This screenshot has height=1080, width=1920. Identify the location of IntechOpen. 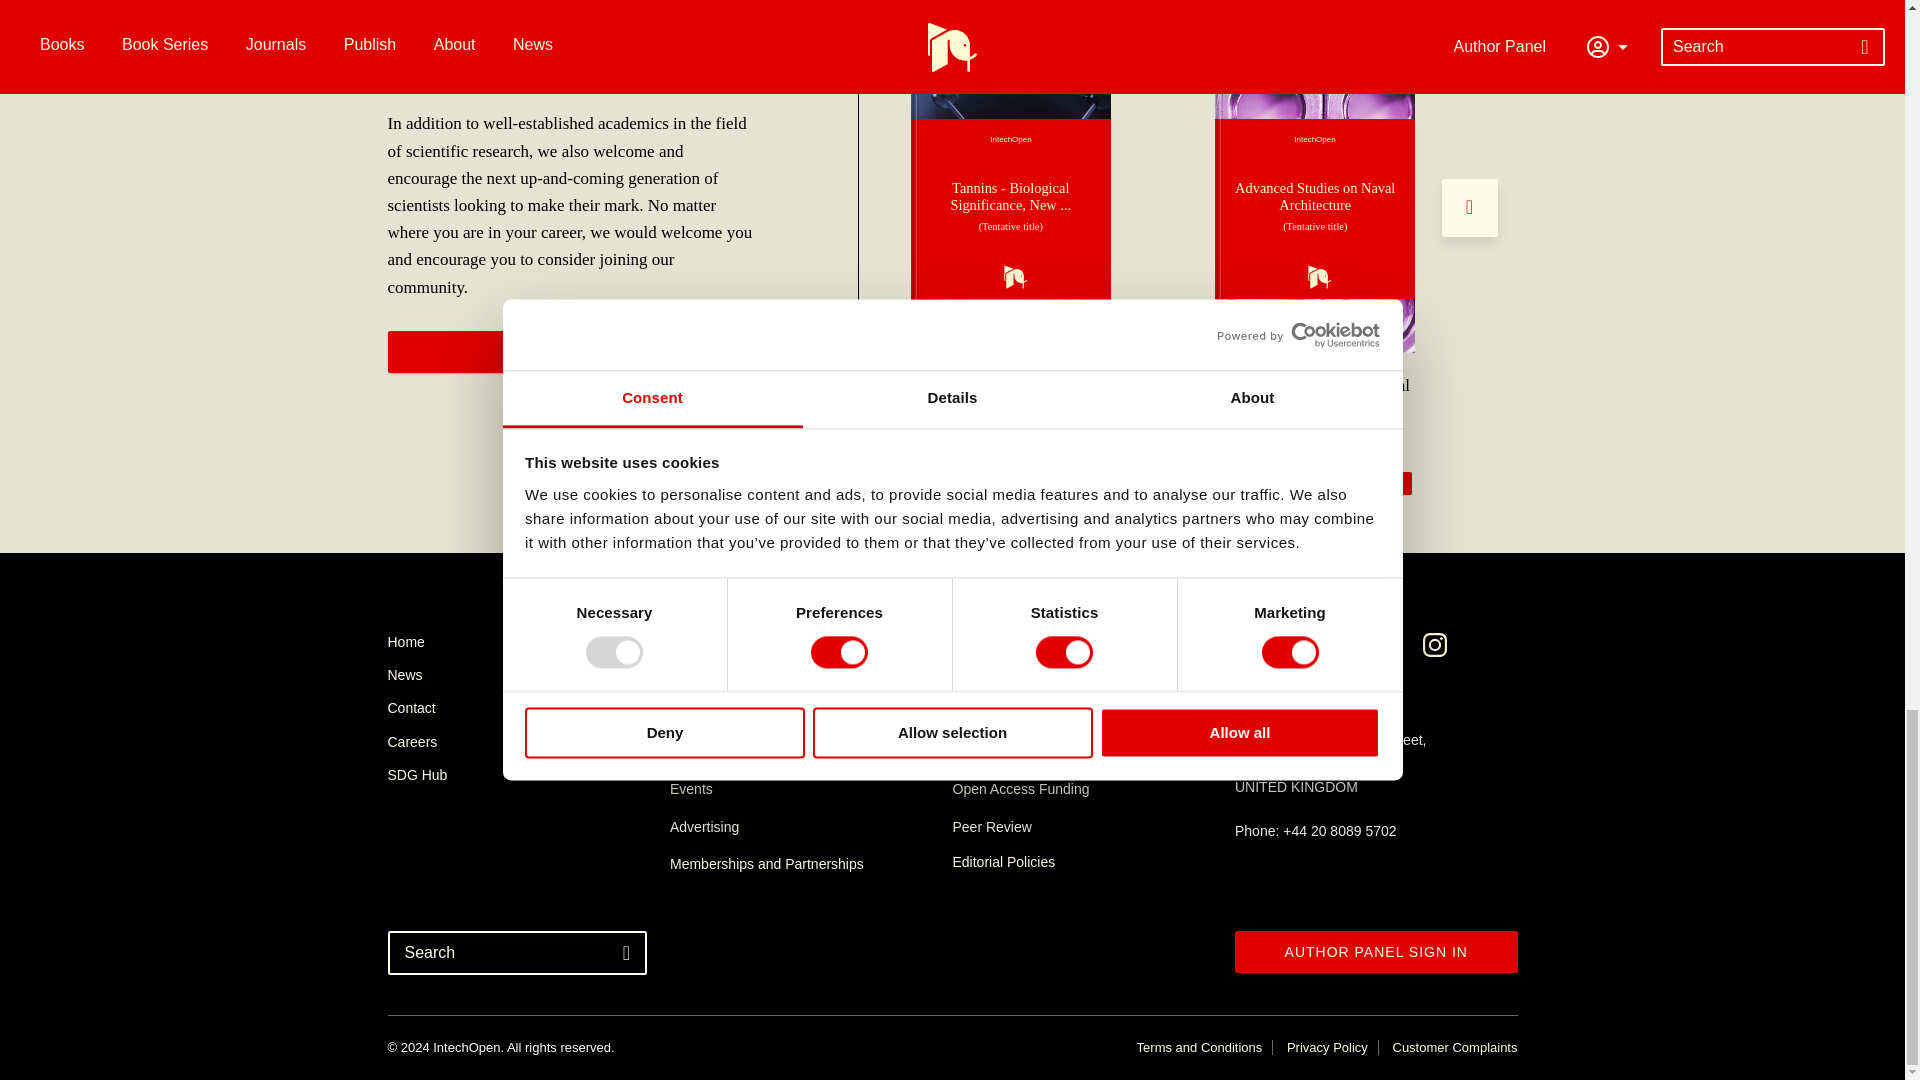
(1010, 208).